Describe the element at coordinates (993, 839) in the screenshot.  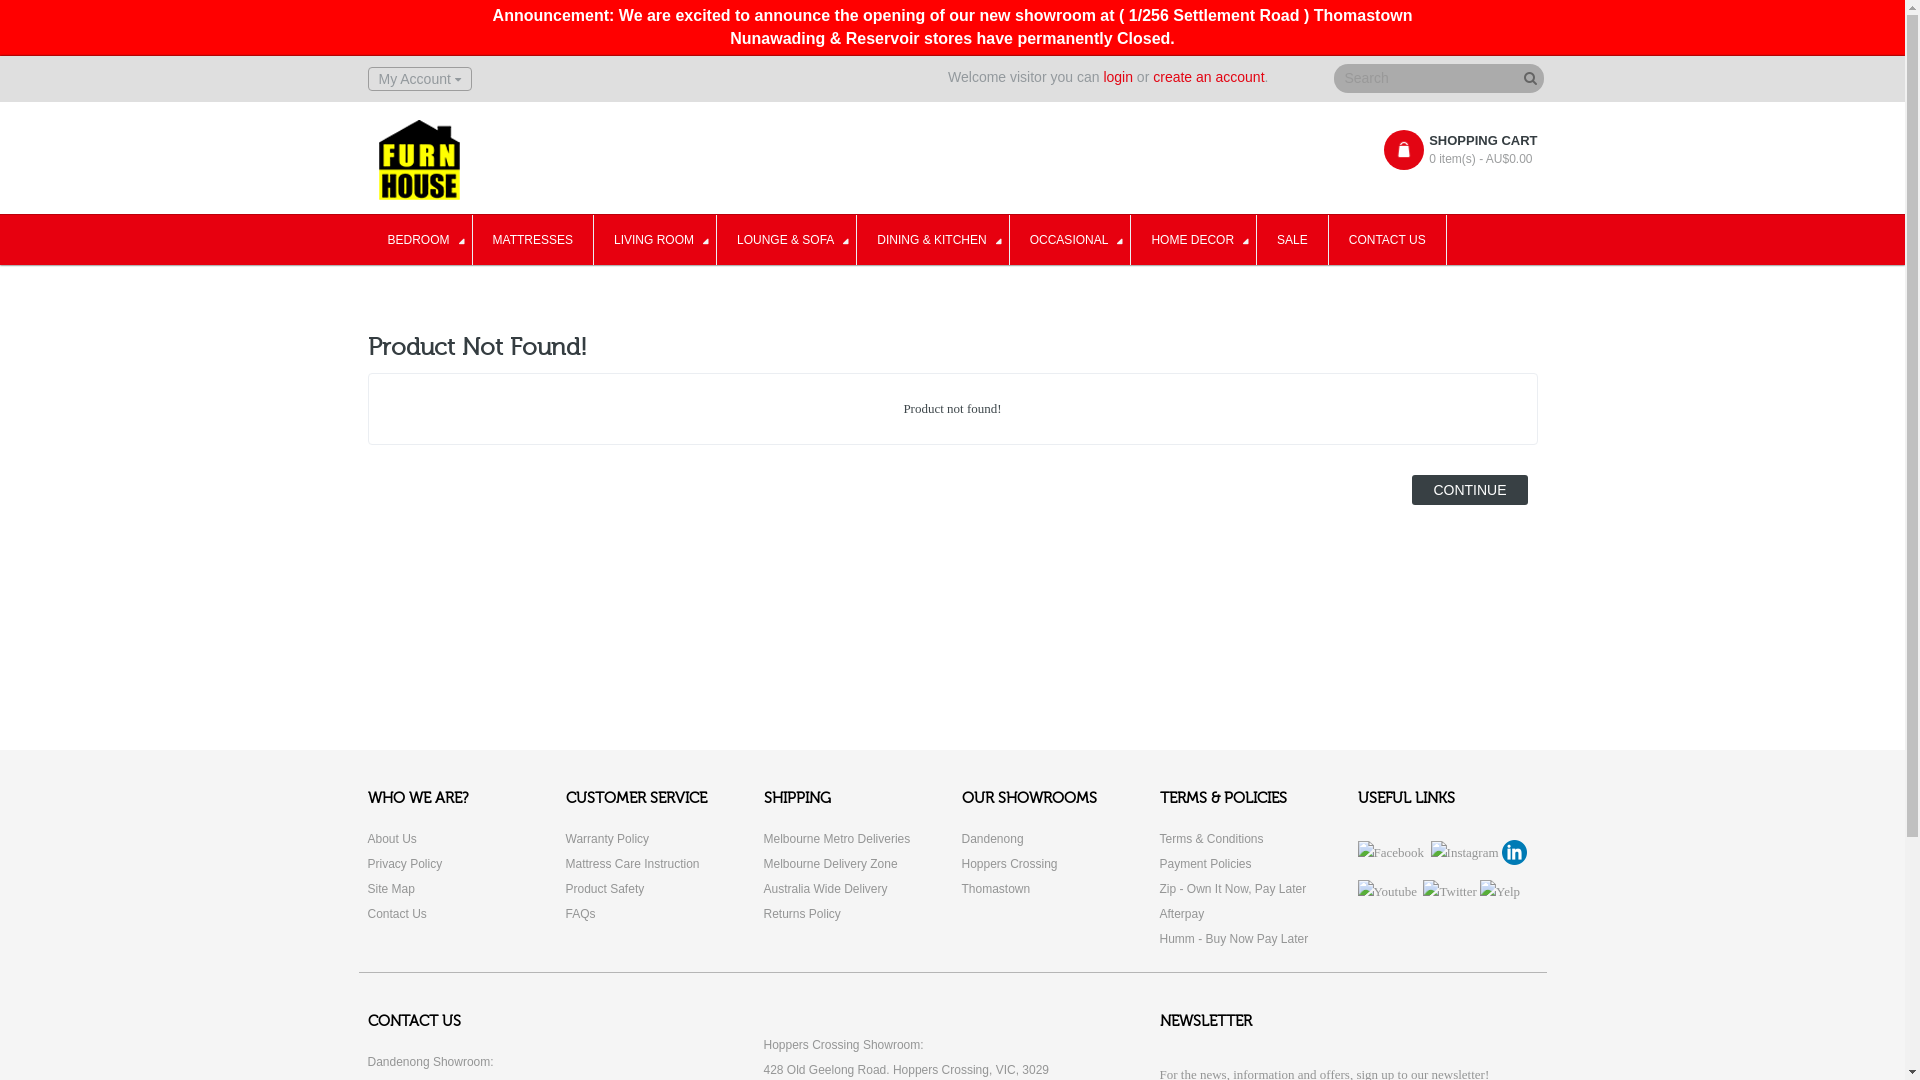
I see `Dandenong` at that location.